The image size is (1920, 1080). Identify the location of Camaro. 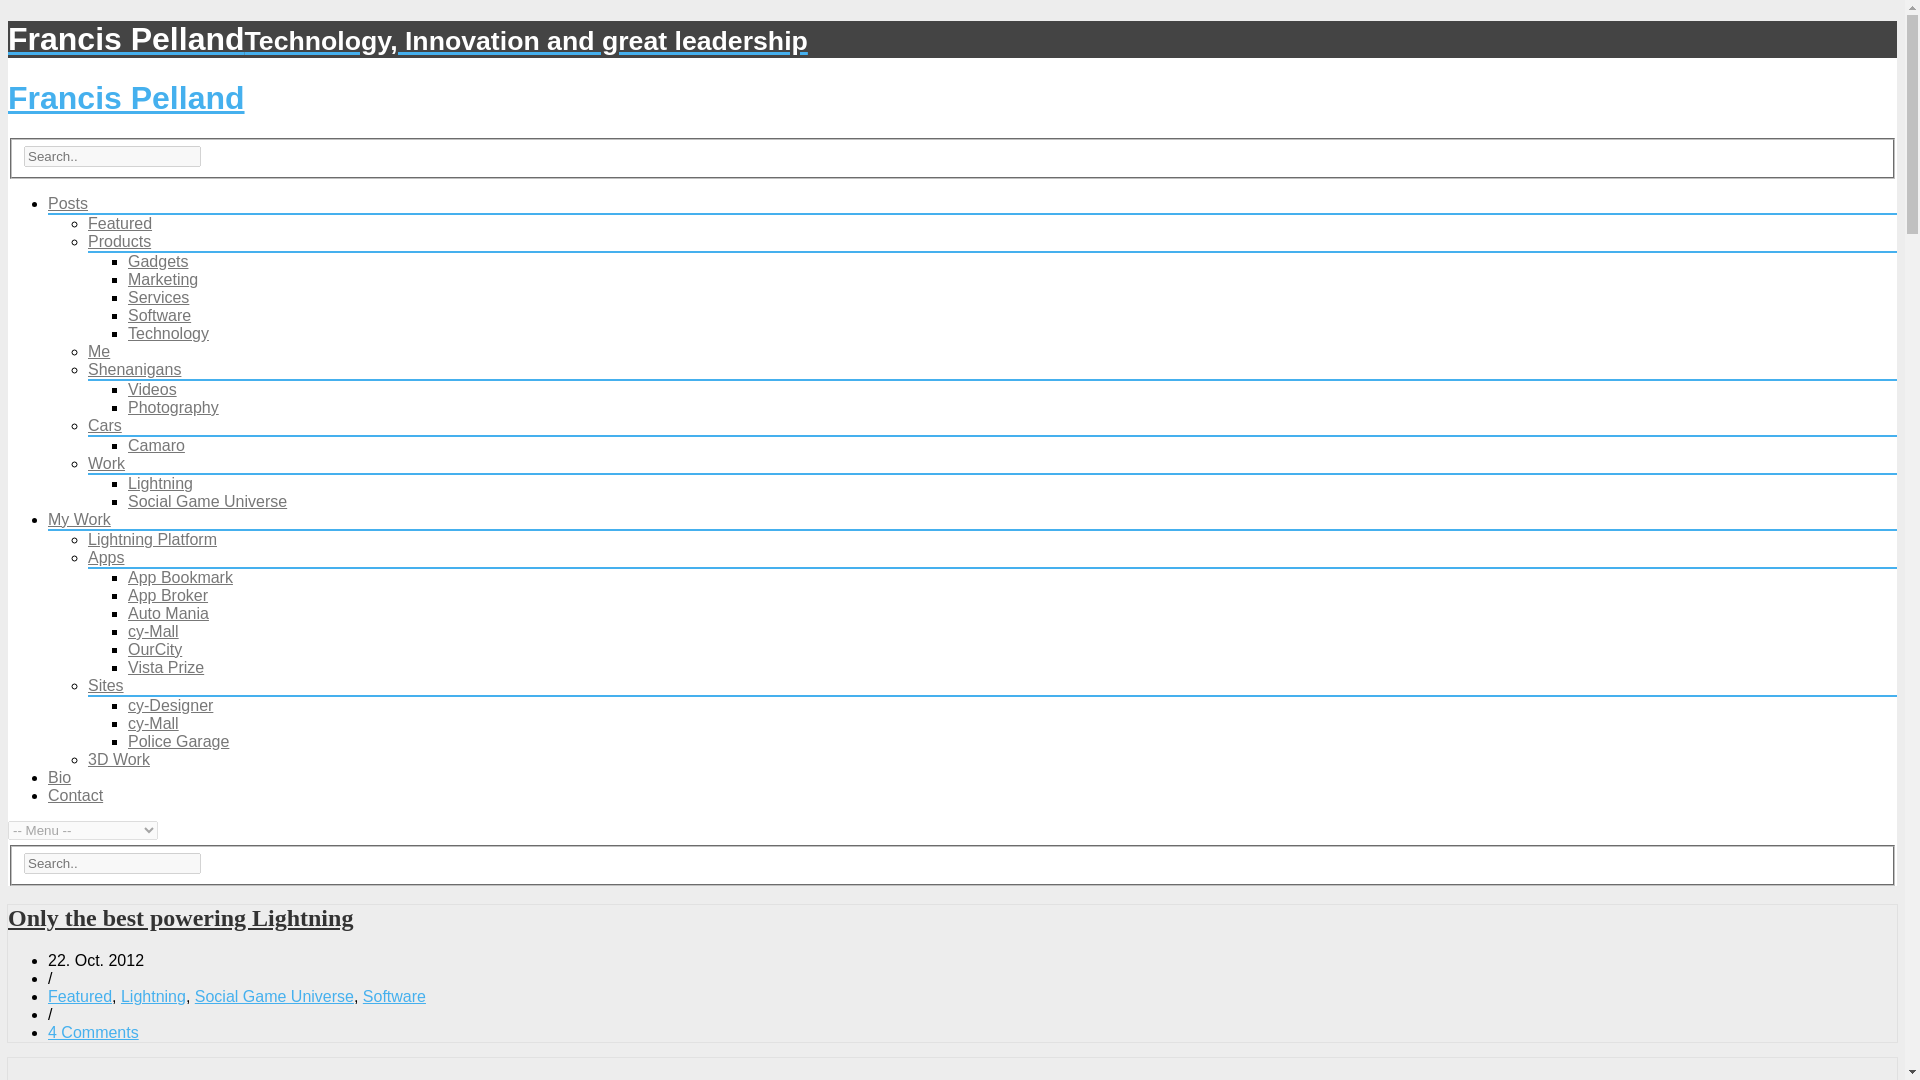
(156, 445).